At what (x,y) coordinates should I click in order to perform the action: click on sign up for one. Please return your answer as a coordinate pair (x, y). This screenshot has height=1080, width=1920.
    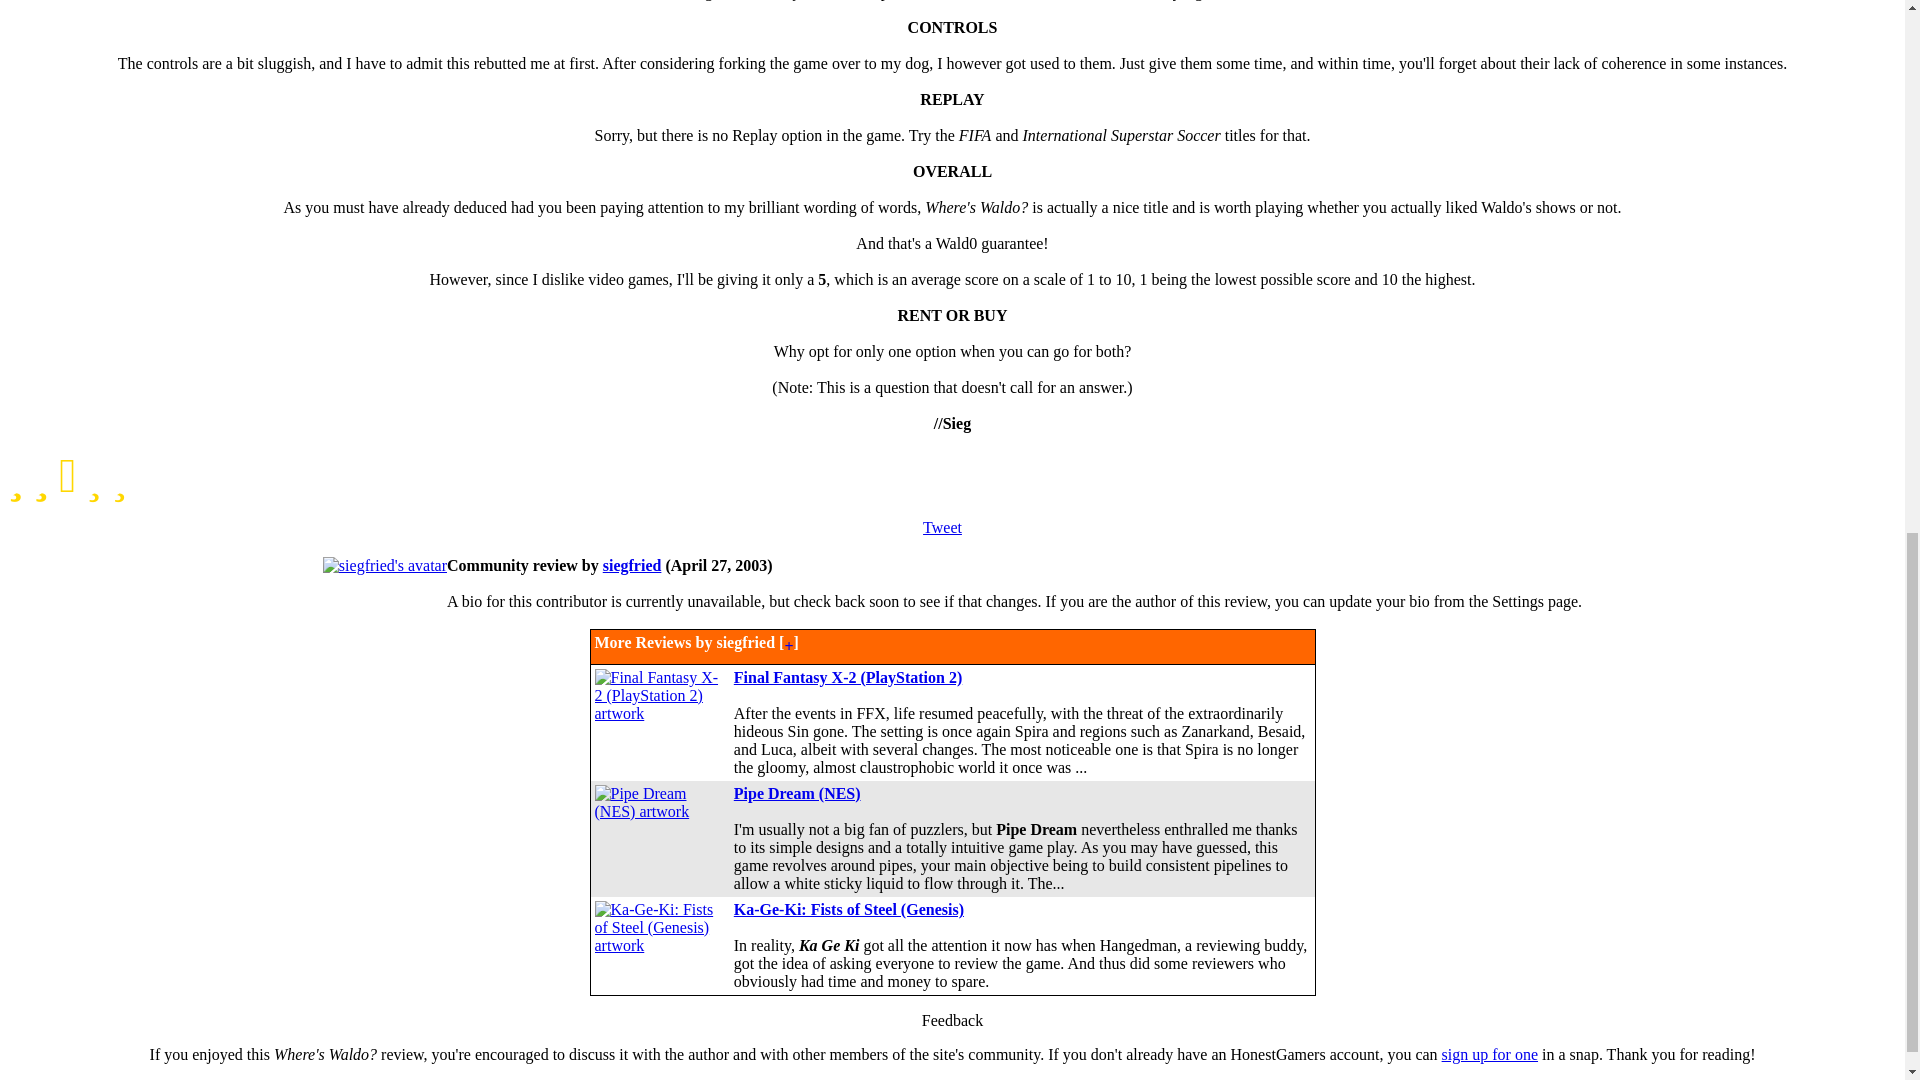
    Looking at the image, I should click on (1489, 1054).